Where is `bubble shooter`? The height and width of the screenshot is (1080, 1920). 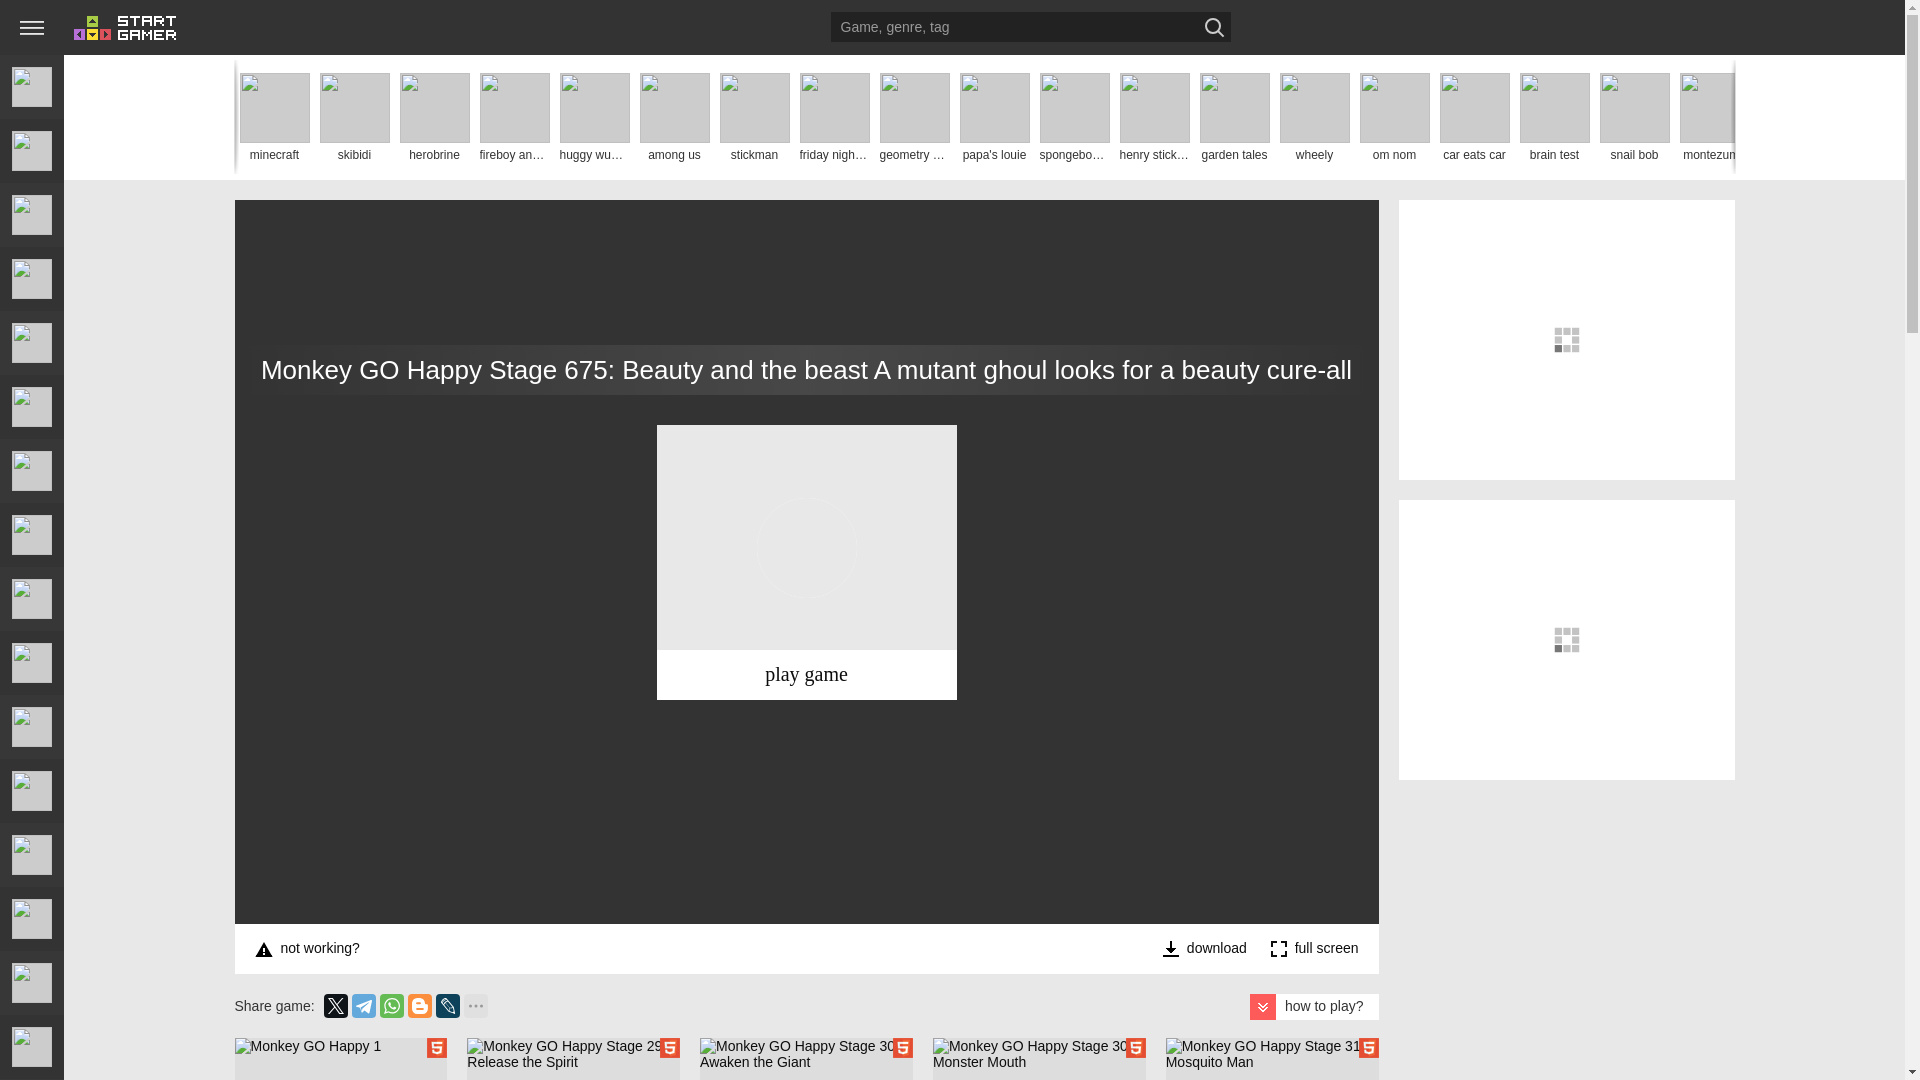
bubble shooter is located at coordinates (32, 598).